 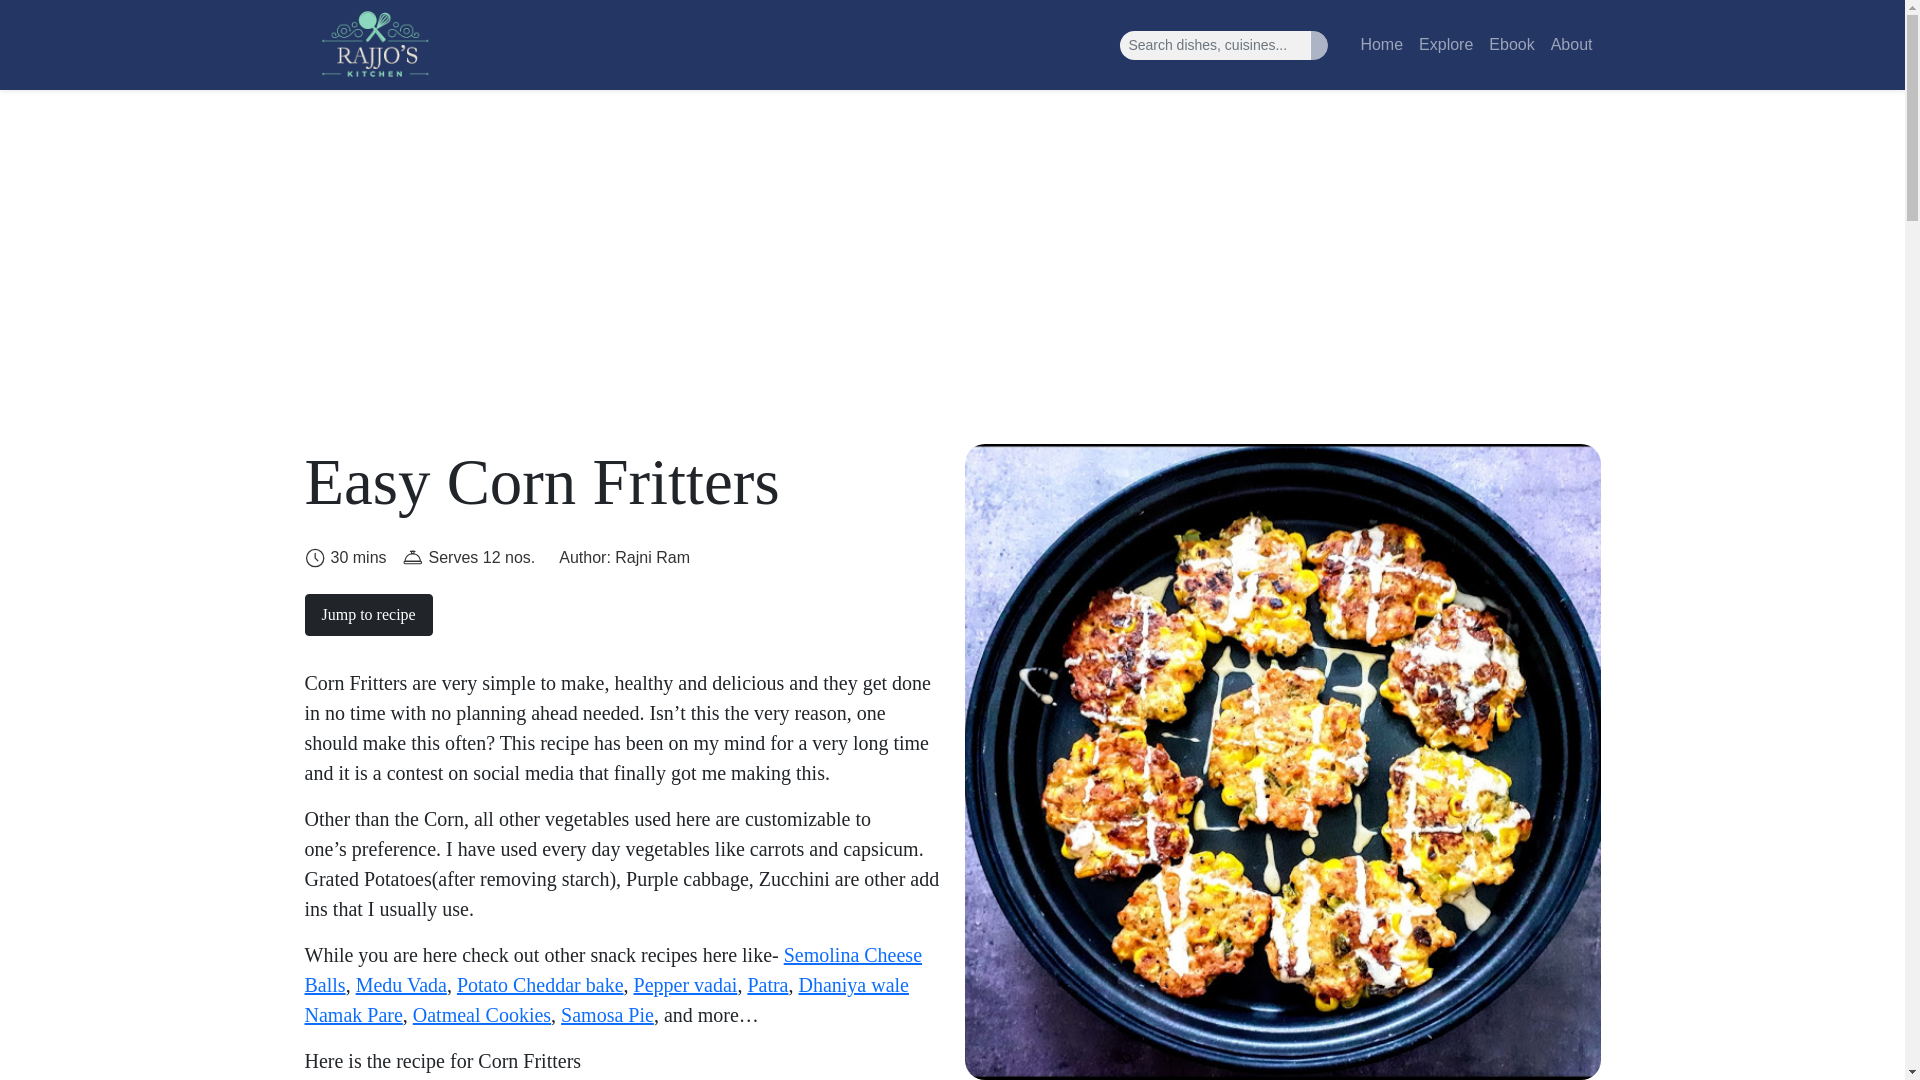 I want to click on Ebook, so click(x=1510, y=44).